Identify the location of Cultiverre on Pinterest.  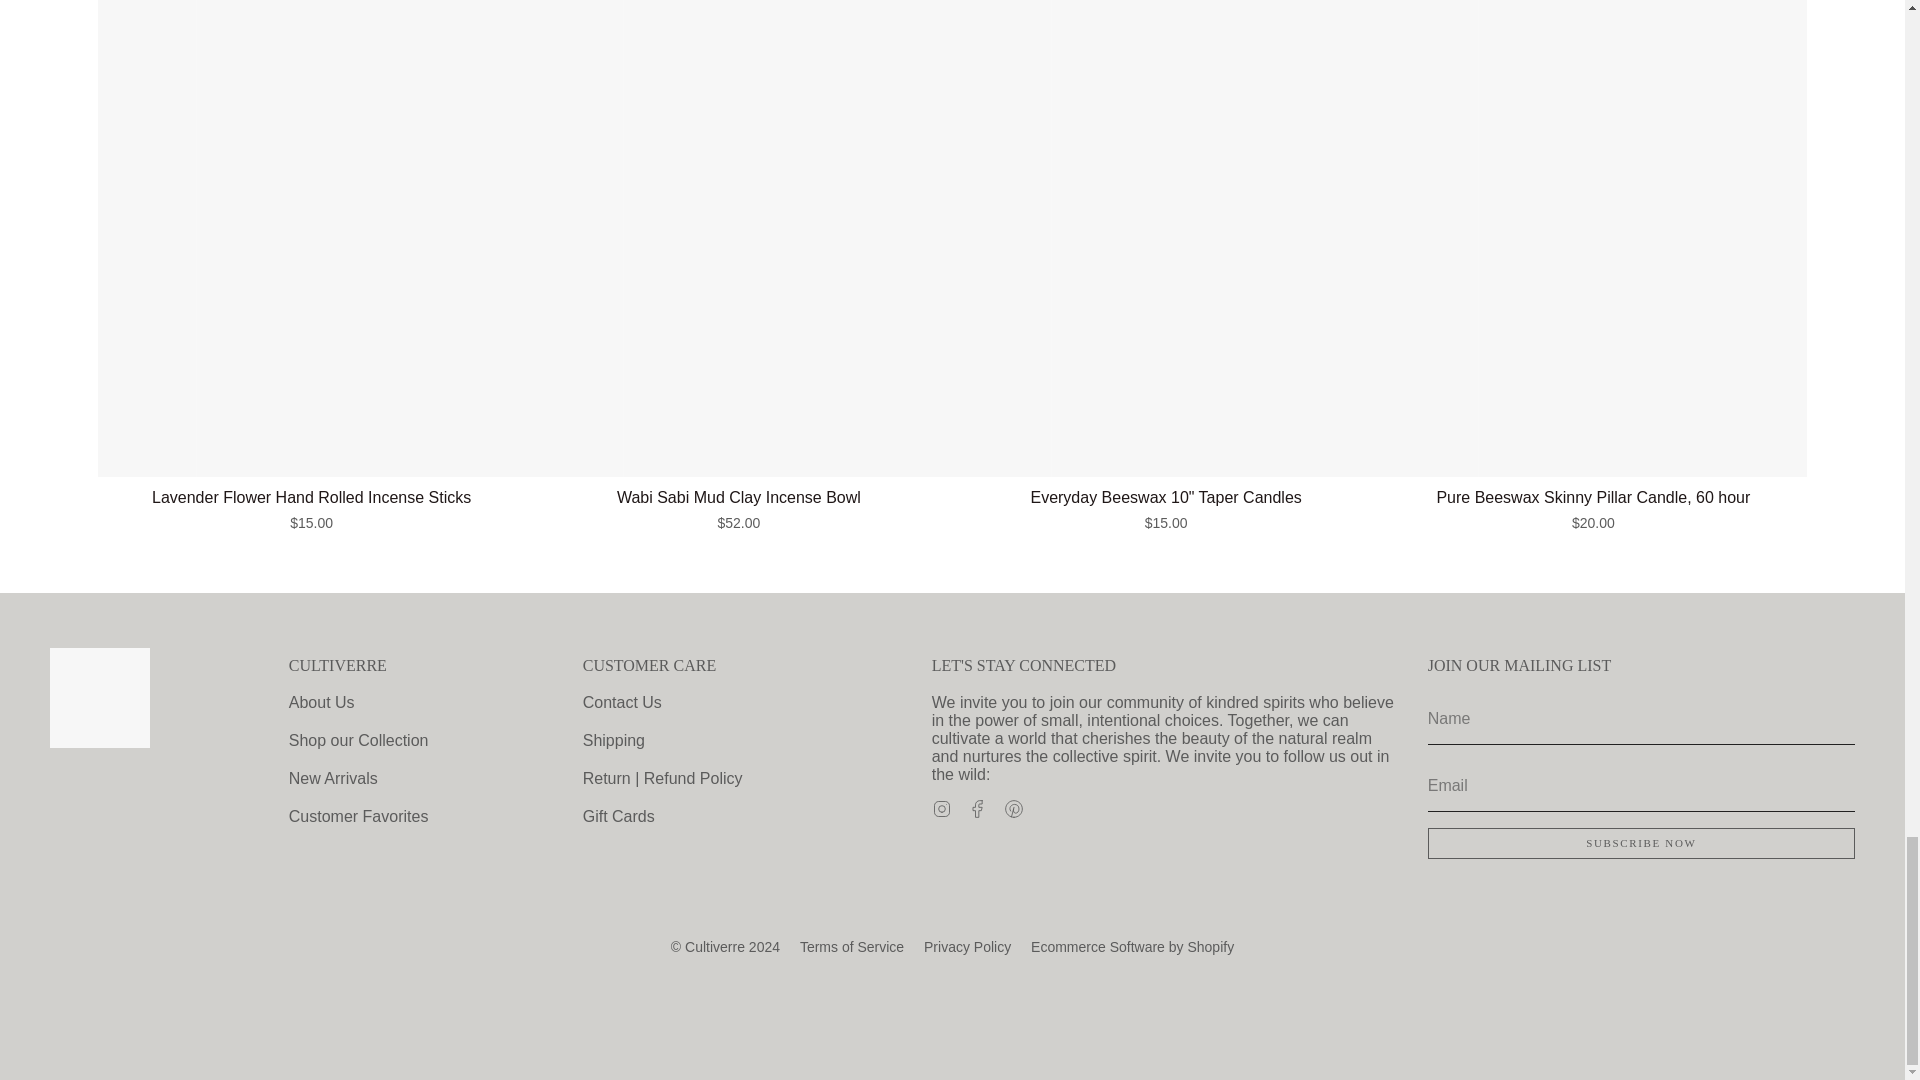
(1014, 808).